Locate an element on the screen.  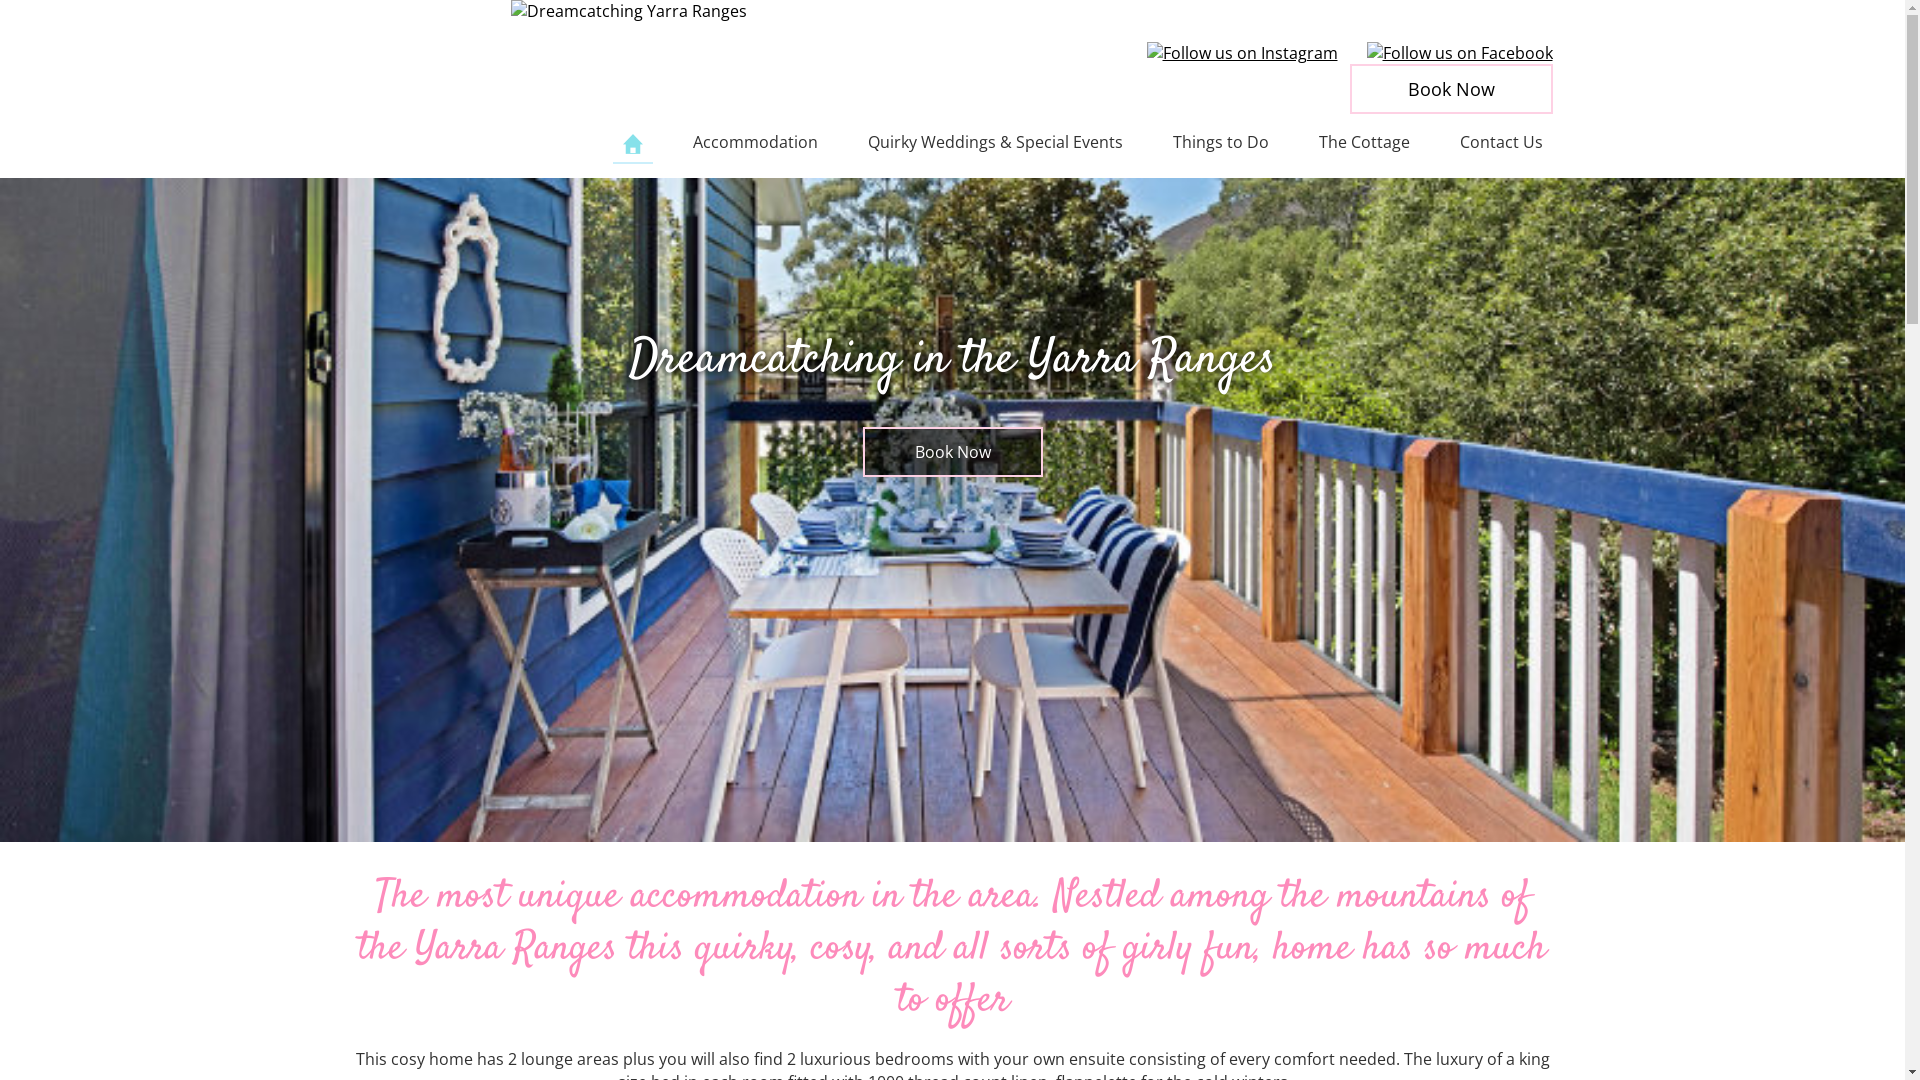
Contact Us is located at coordinates (1502, 147).